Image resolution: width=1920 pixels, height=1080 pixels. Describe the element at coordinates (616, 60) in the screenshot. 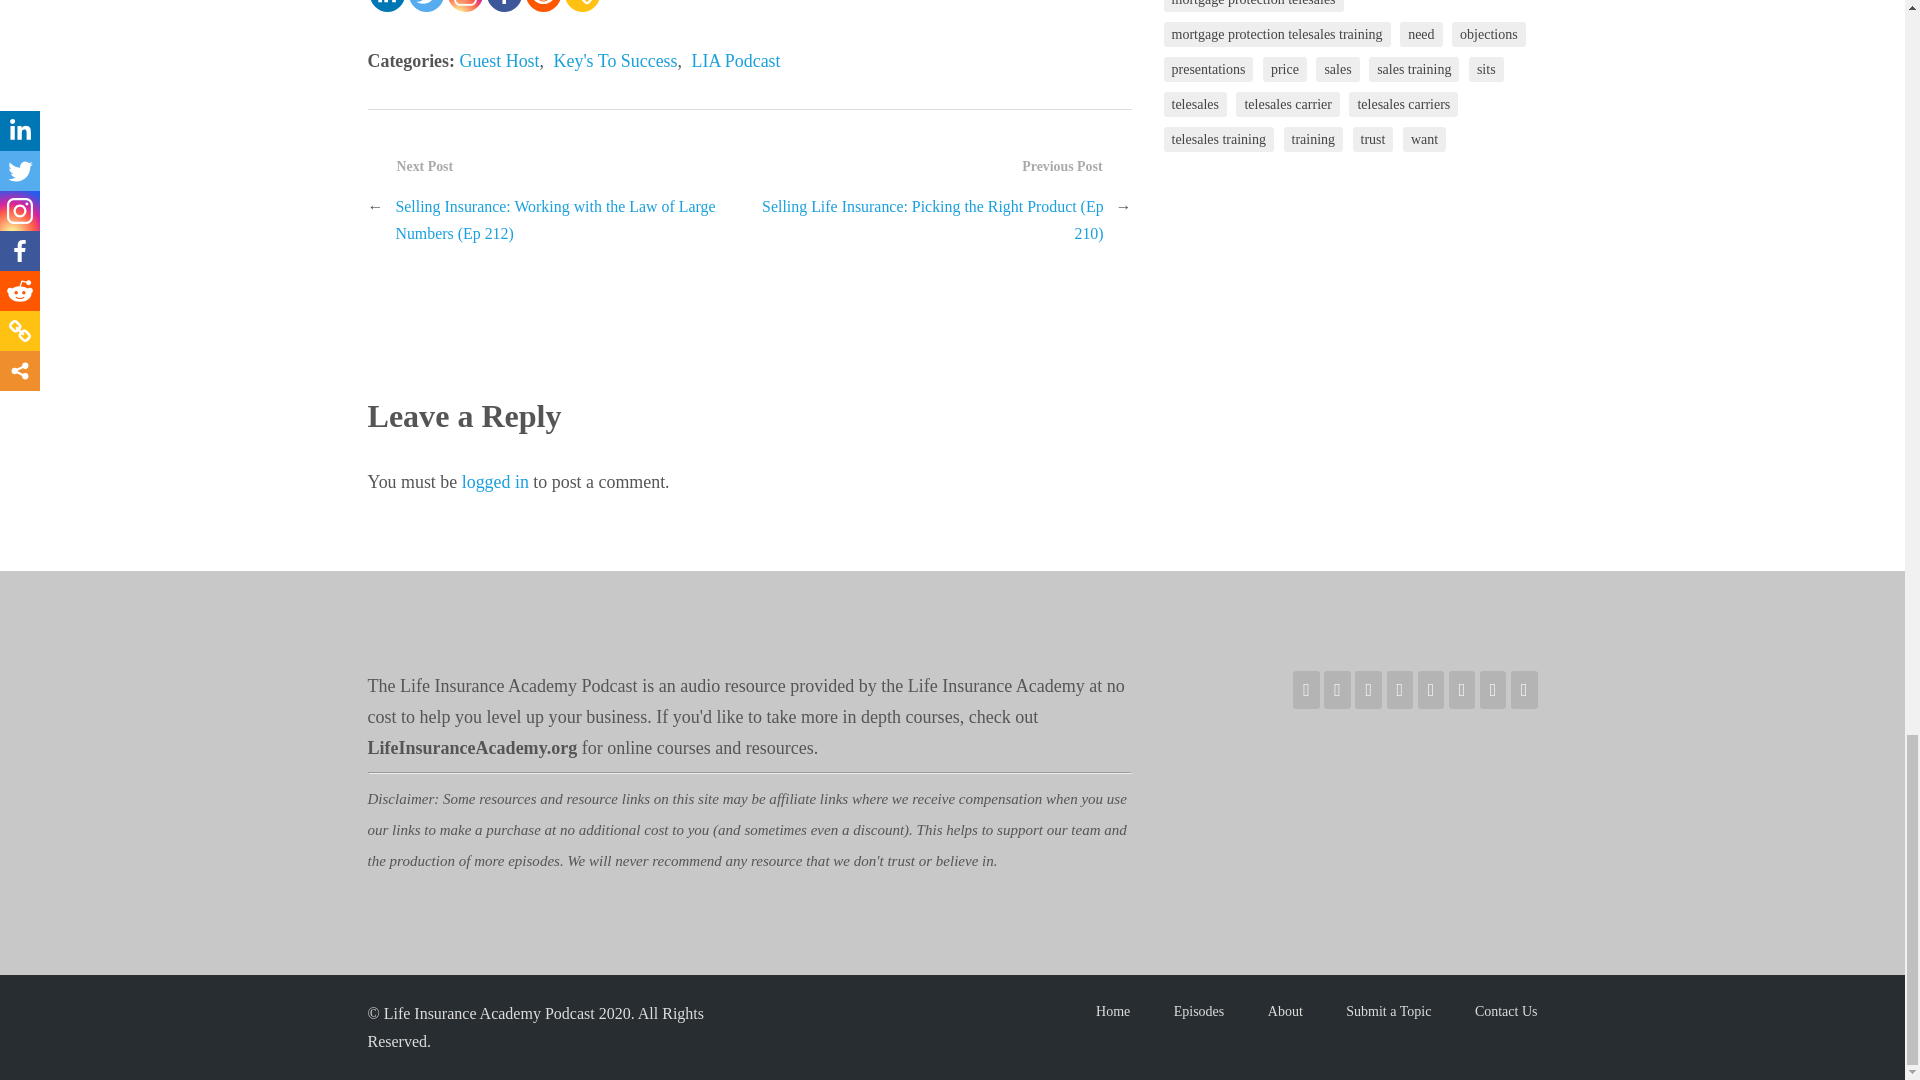

I see `Key's To Success` at that location.